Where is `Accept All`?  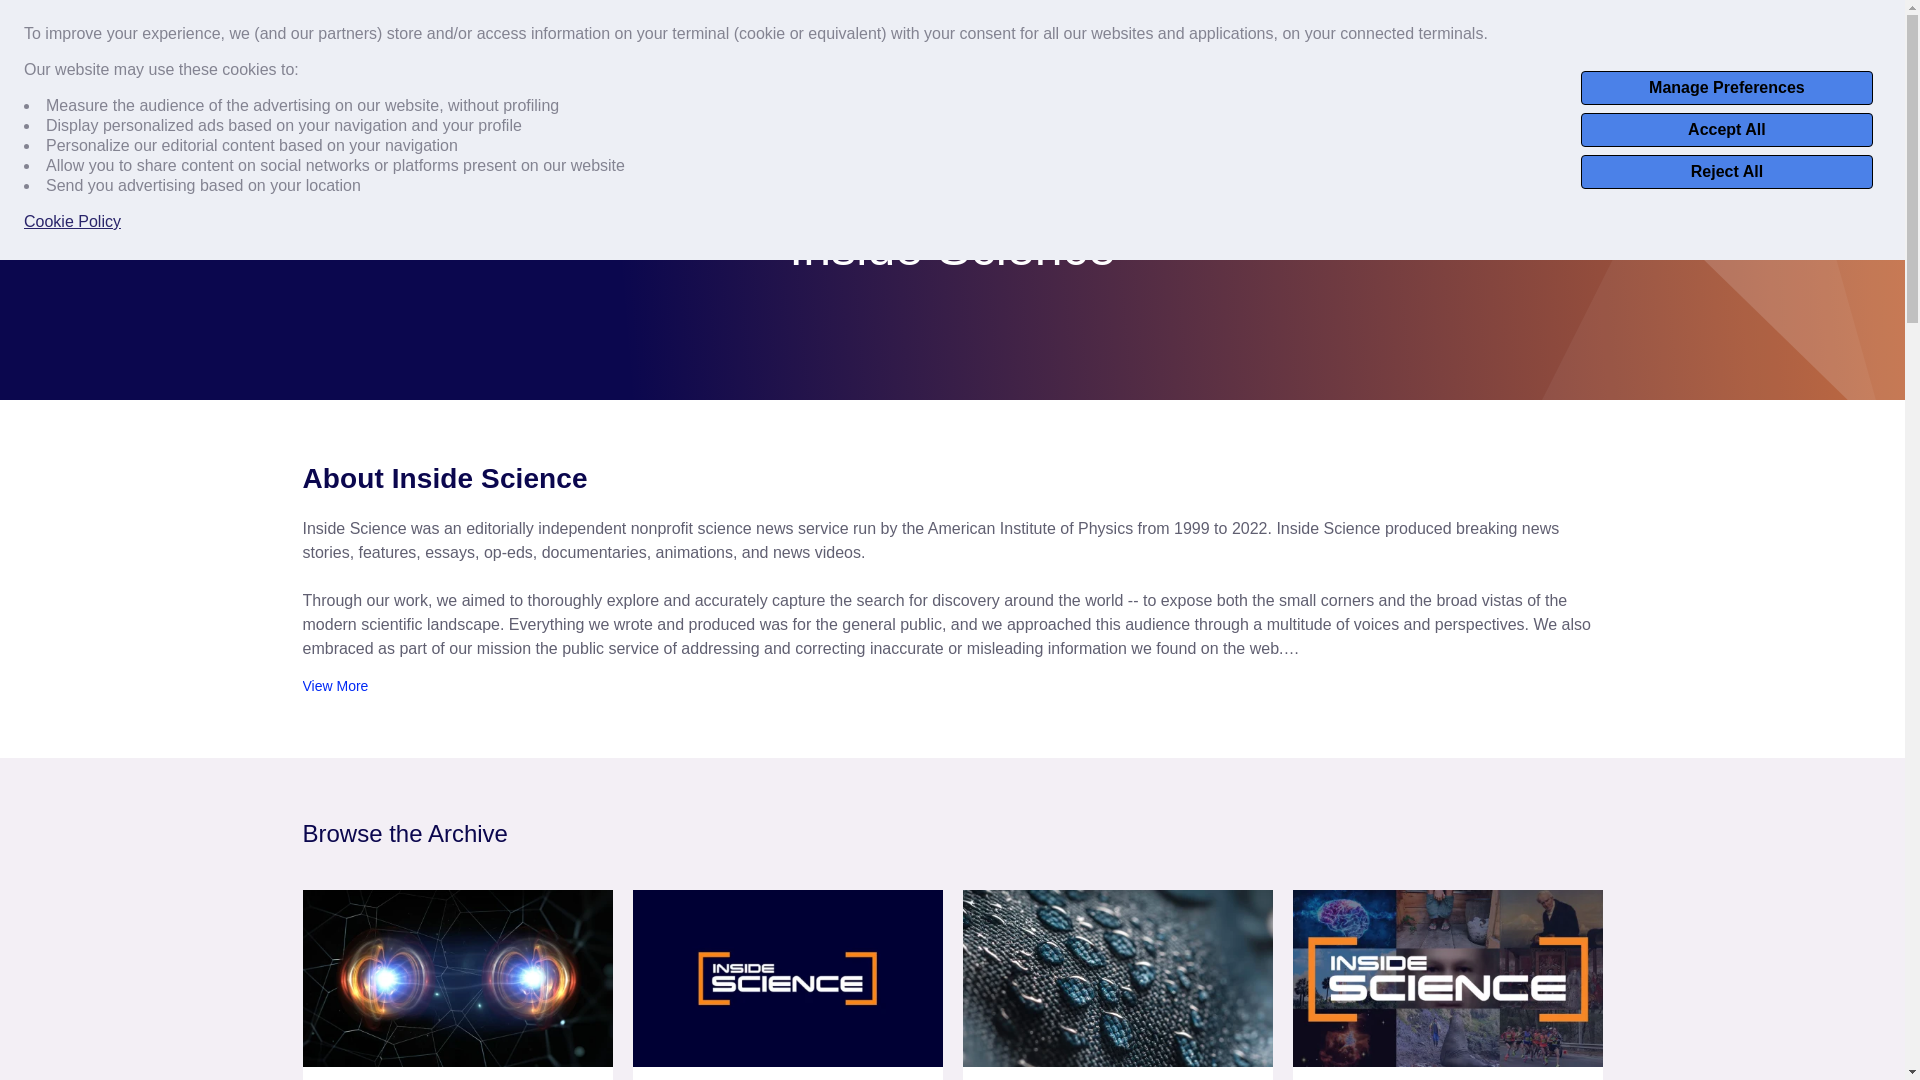
Accept All is located at coordinates (1726, 130).